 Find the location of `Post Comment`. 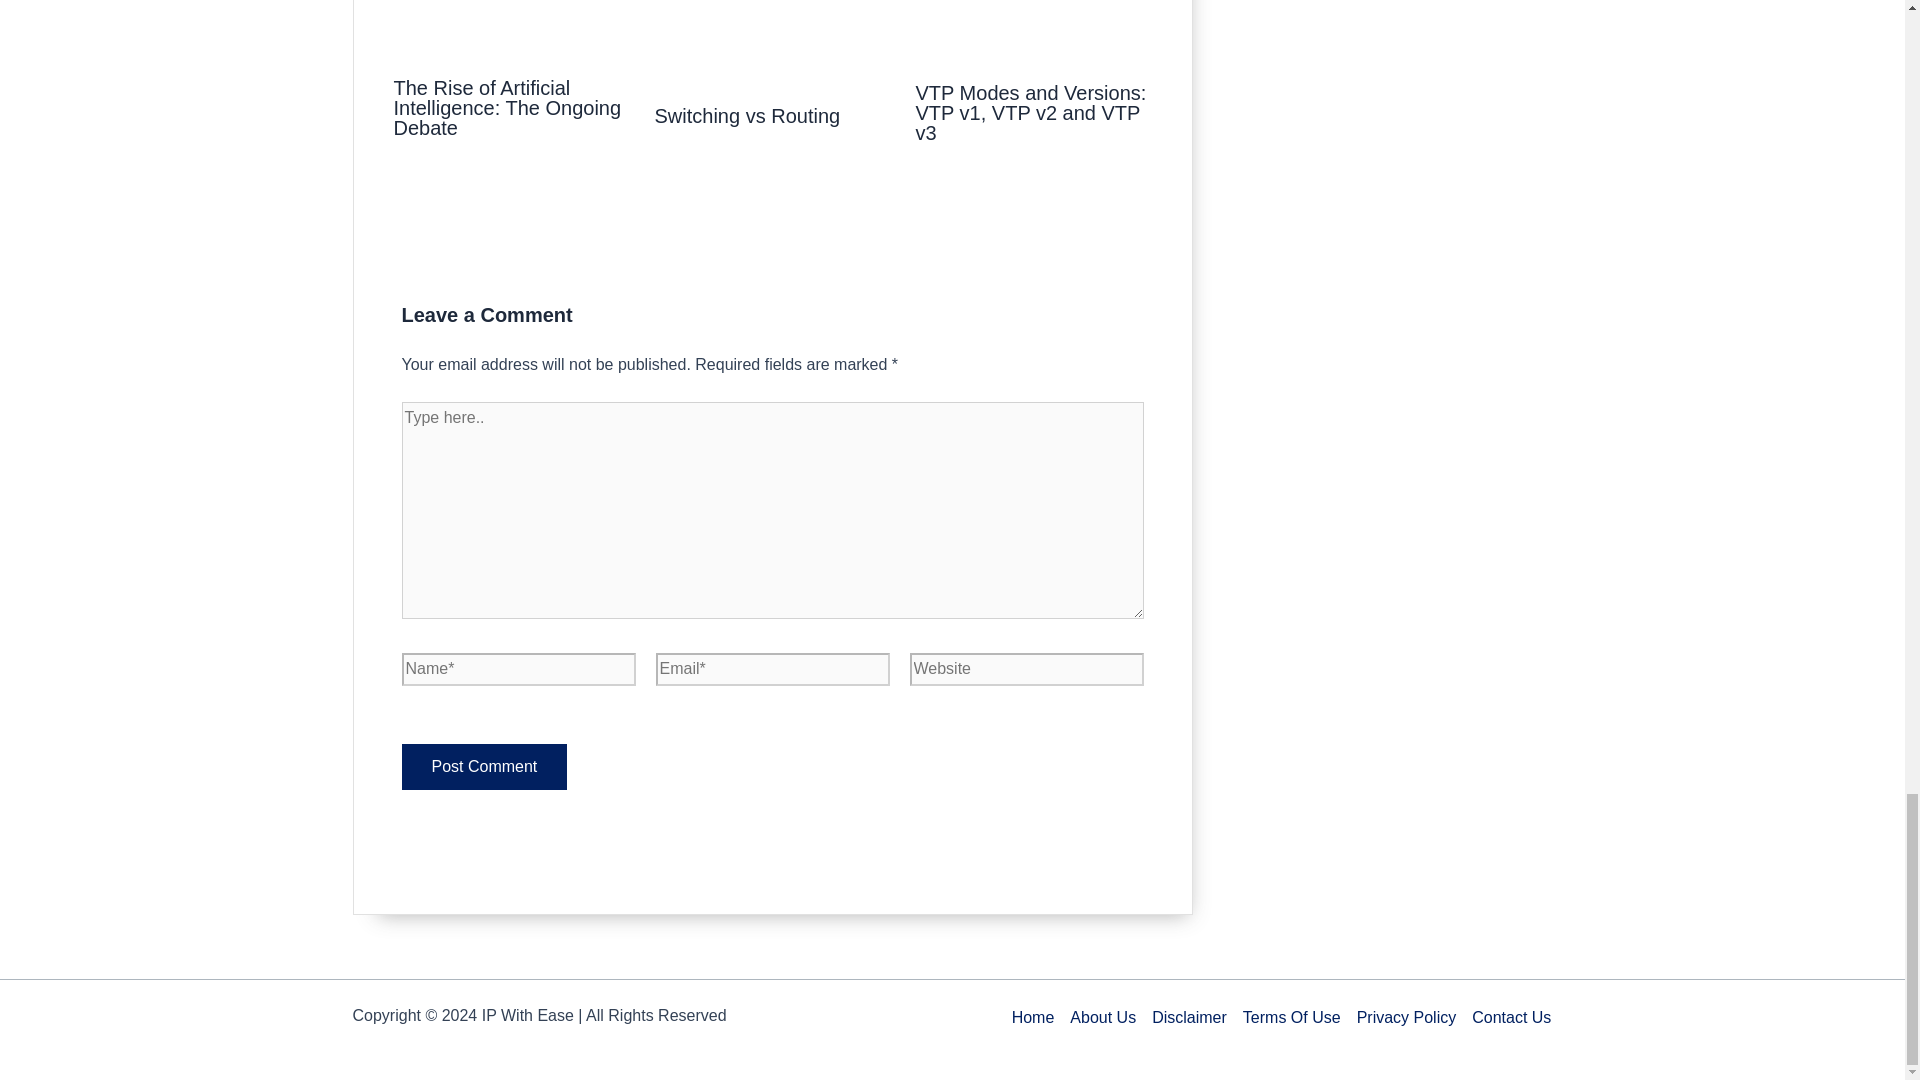

Post Comment is located at coordinates (484, 766).